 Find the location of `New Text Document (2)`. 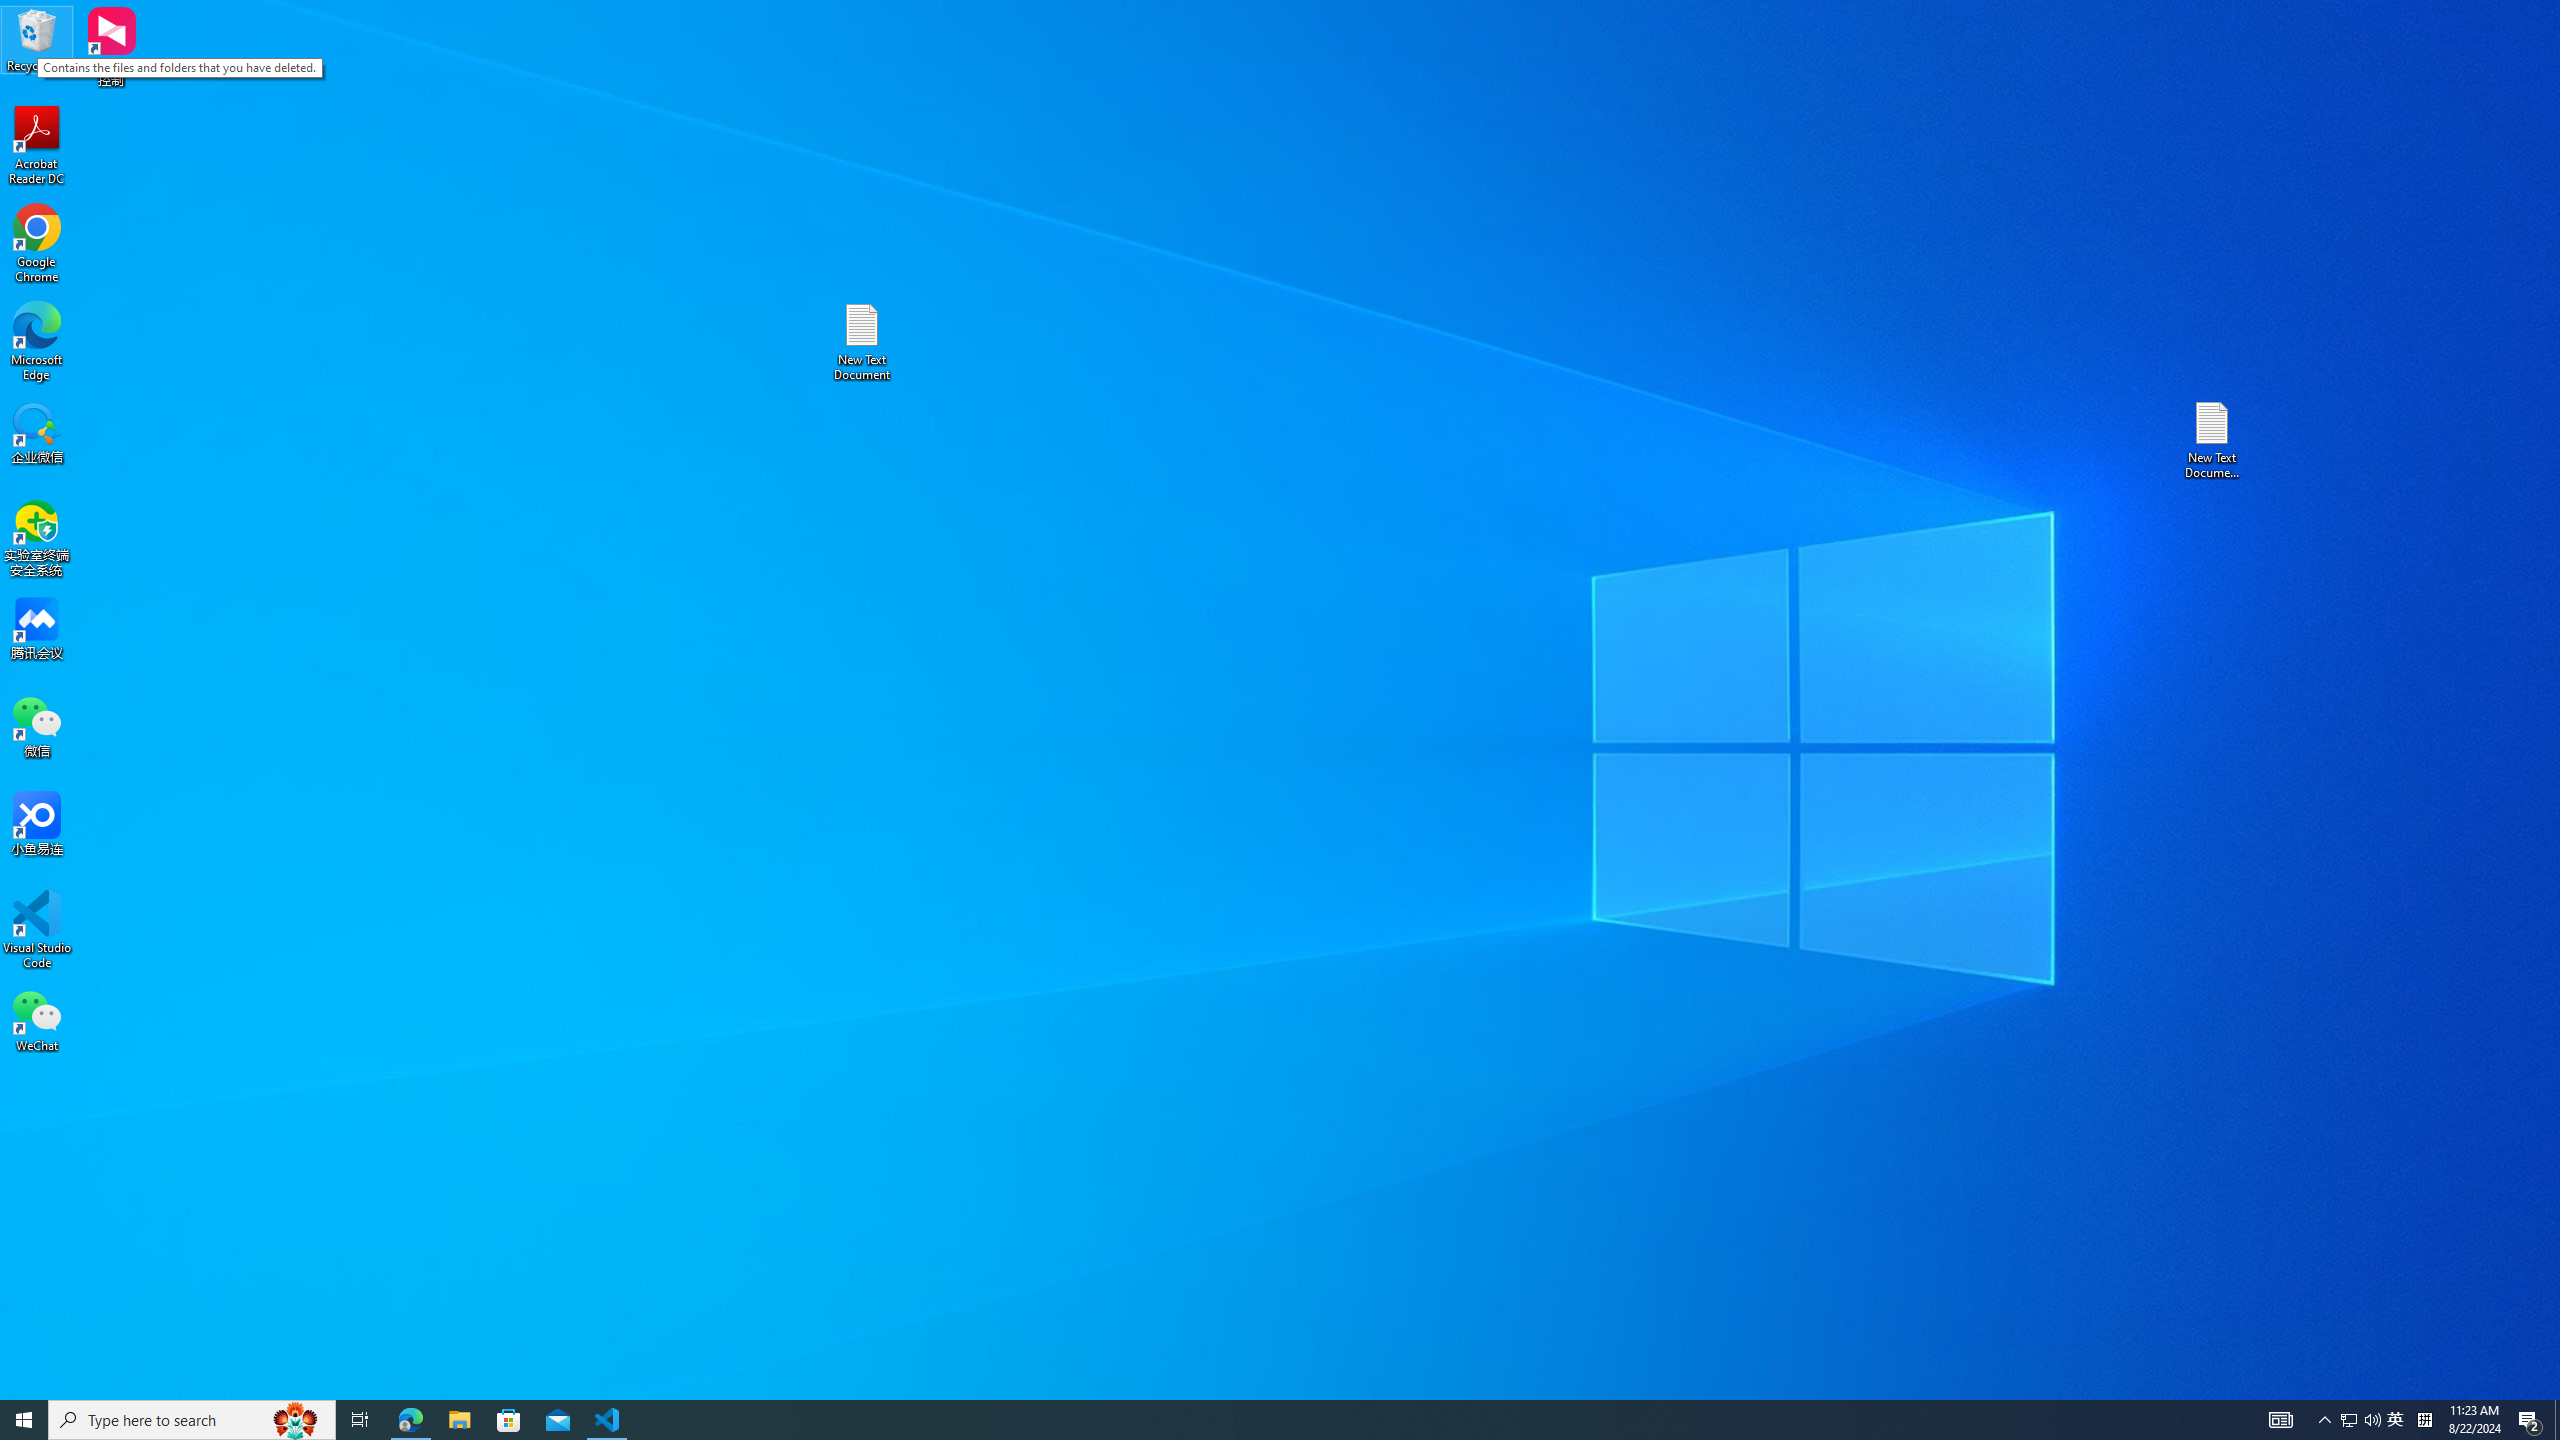

New Text Document (2) is located at coordinates (2396, 1420).